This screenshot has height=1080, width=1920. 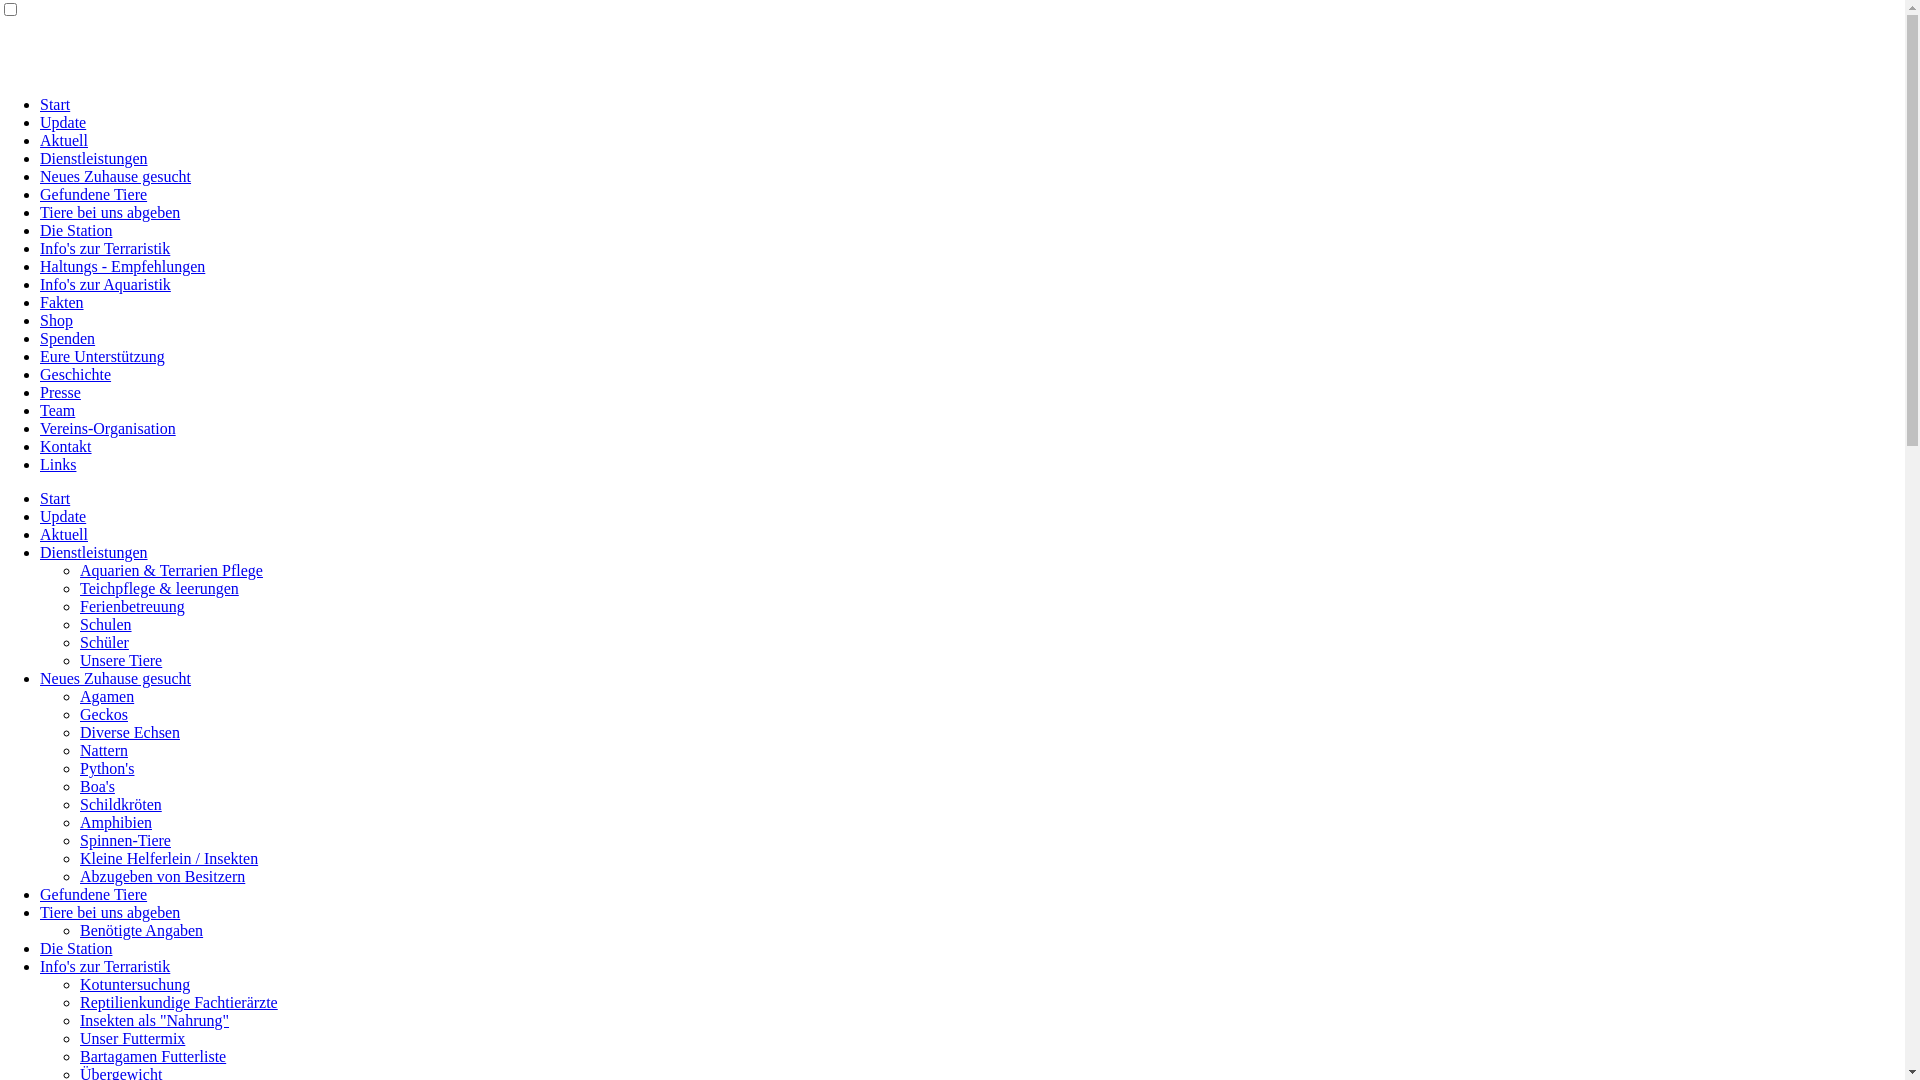 What do you see at coordinates (154, 1020) in the screenshot?
I see `Insekten als "Nahrung"` at bounding box center [154, 1020].